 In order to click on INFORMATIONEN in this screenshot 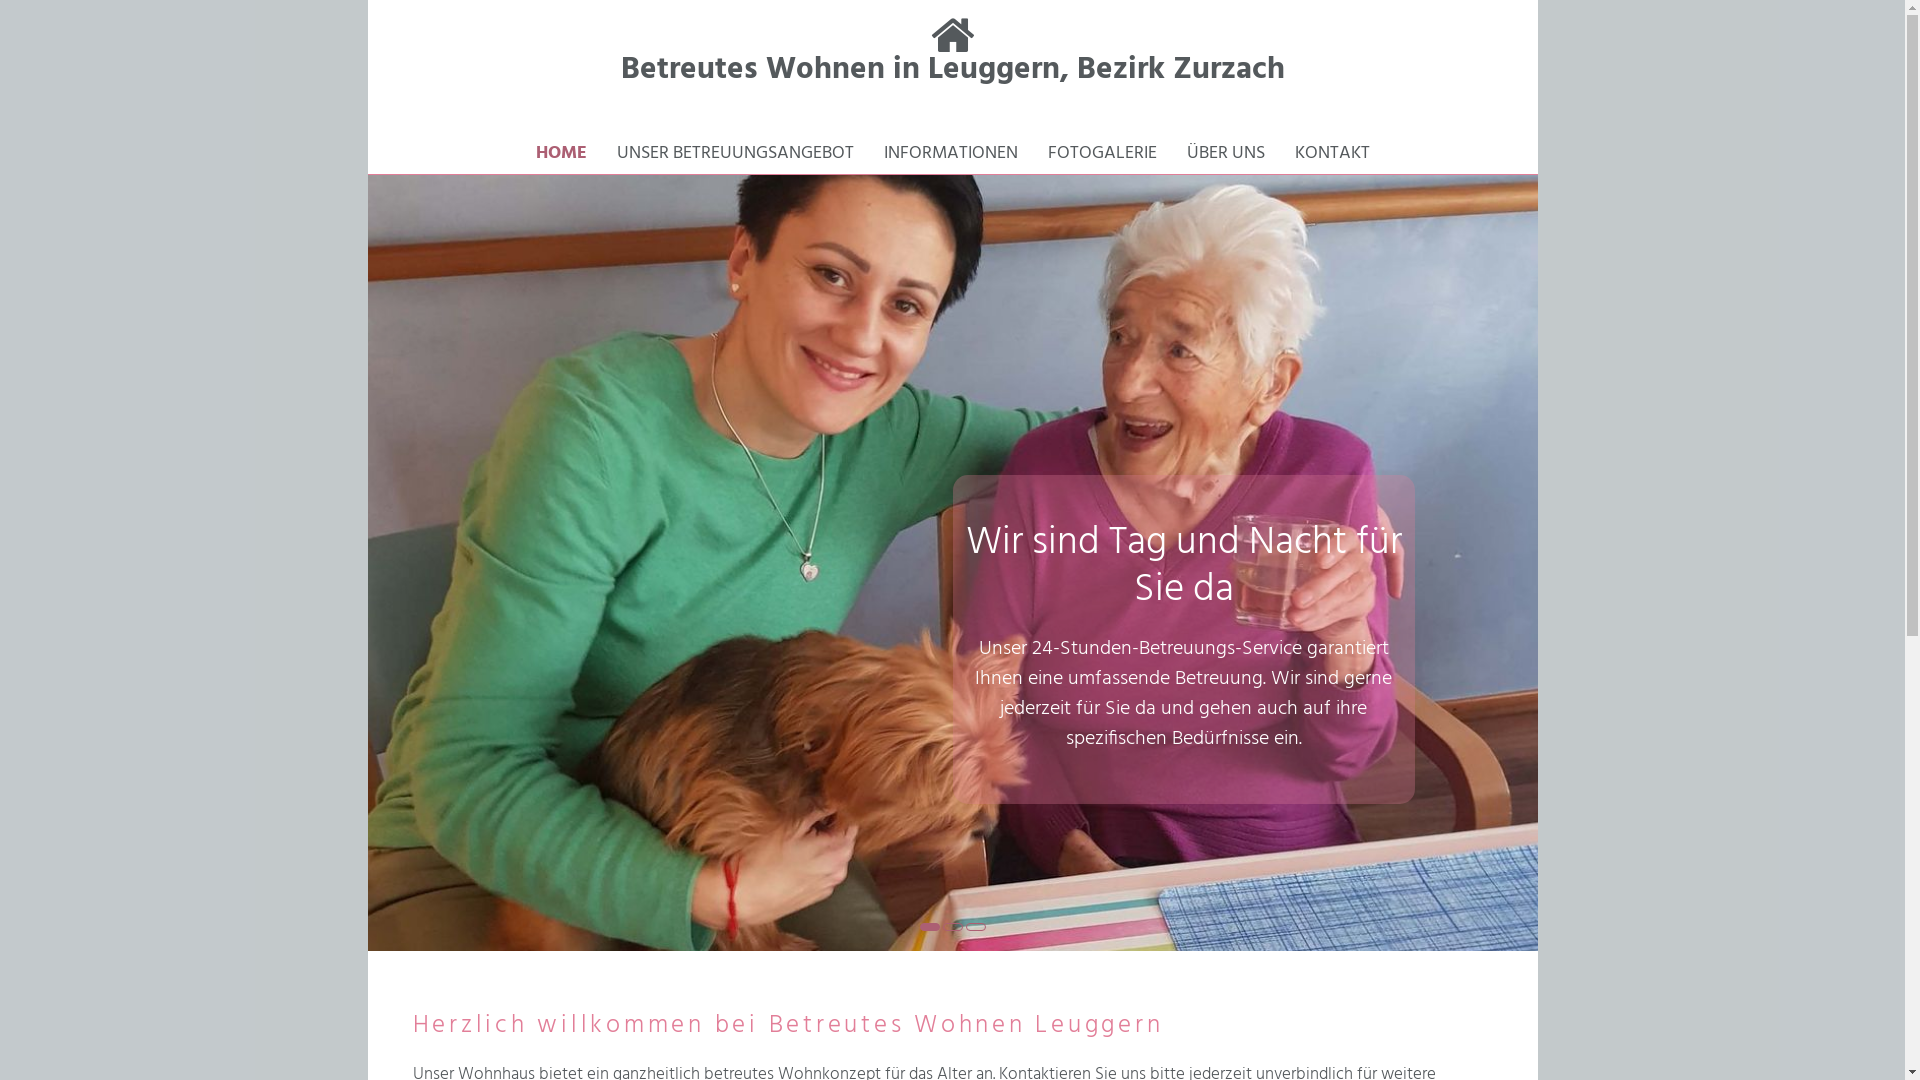, I will do `click(950, 154)`.